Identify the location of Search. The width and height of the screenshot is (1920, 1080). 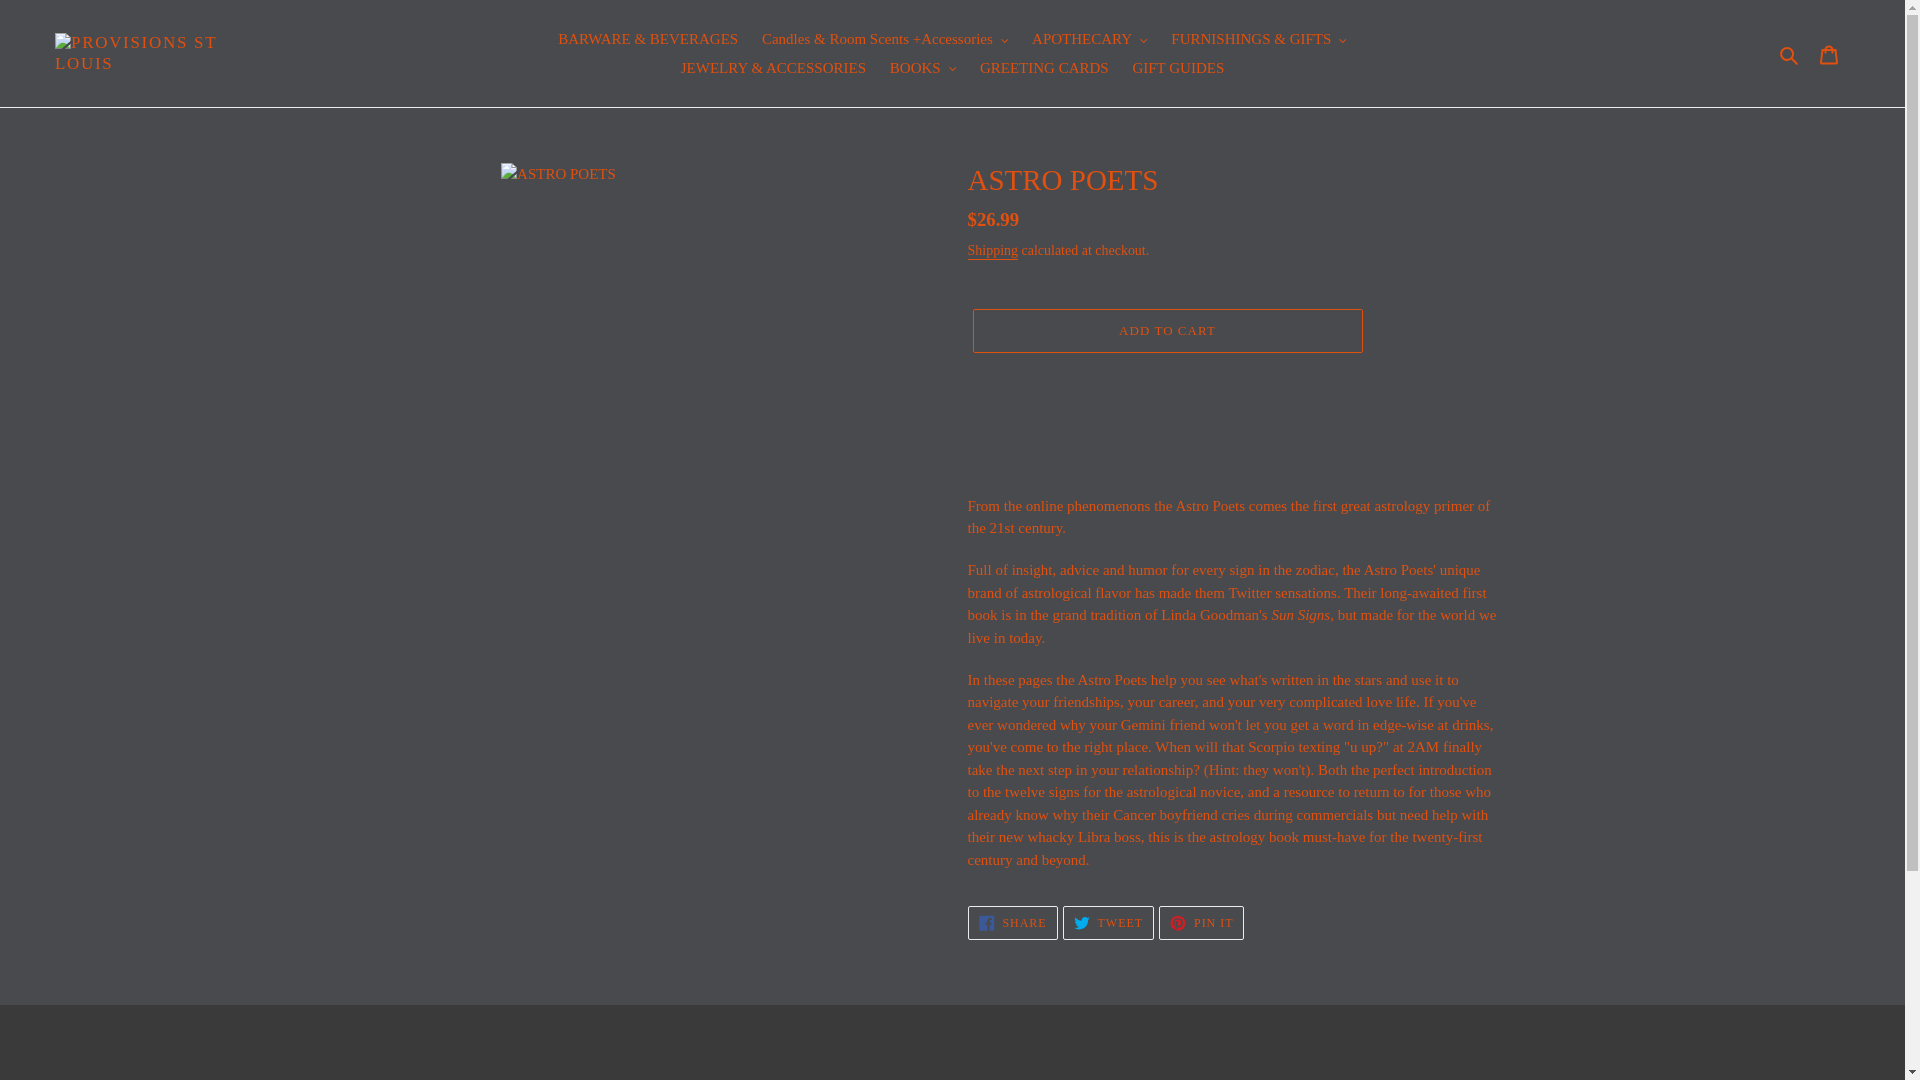
(1790, 53).